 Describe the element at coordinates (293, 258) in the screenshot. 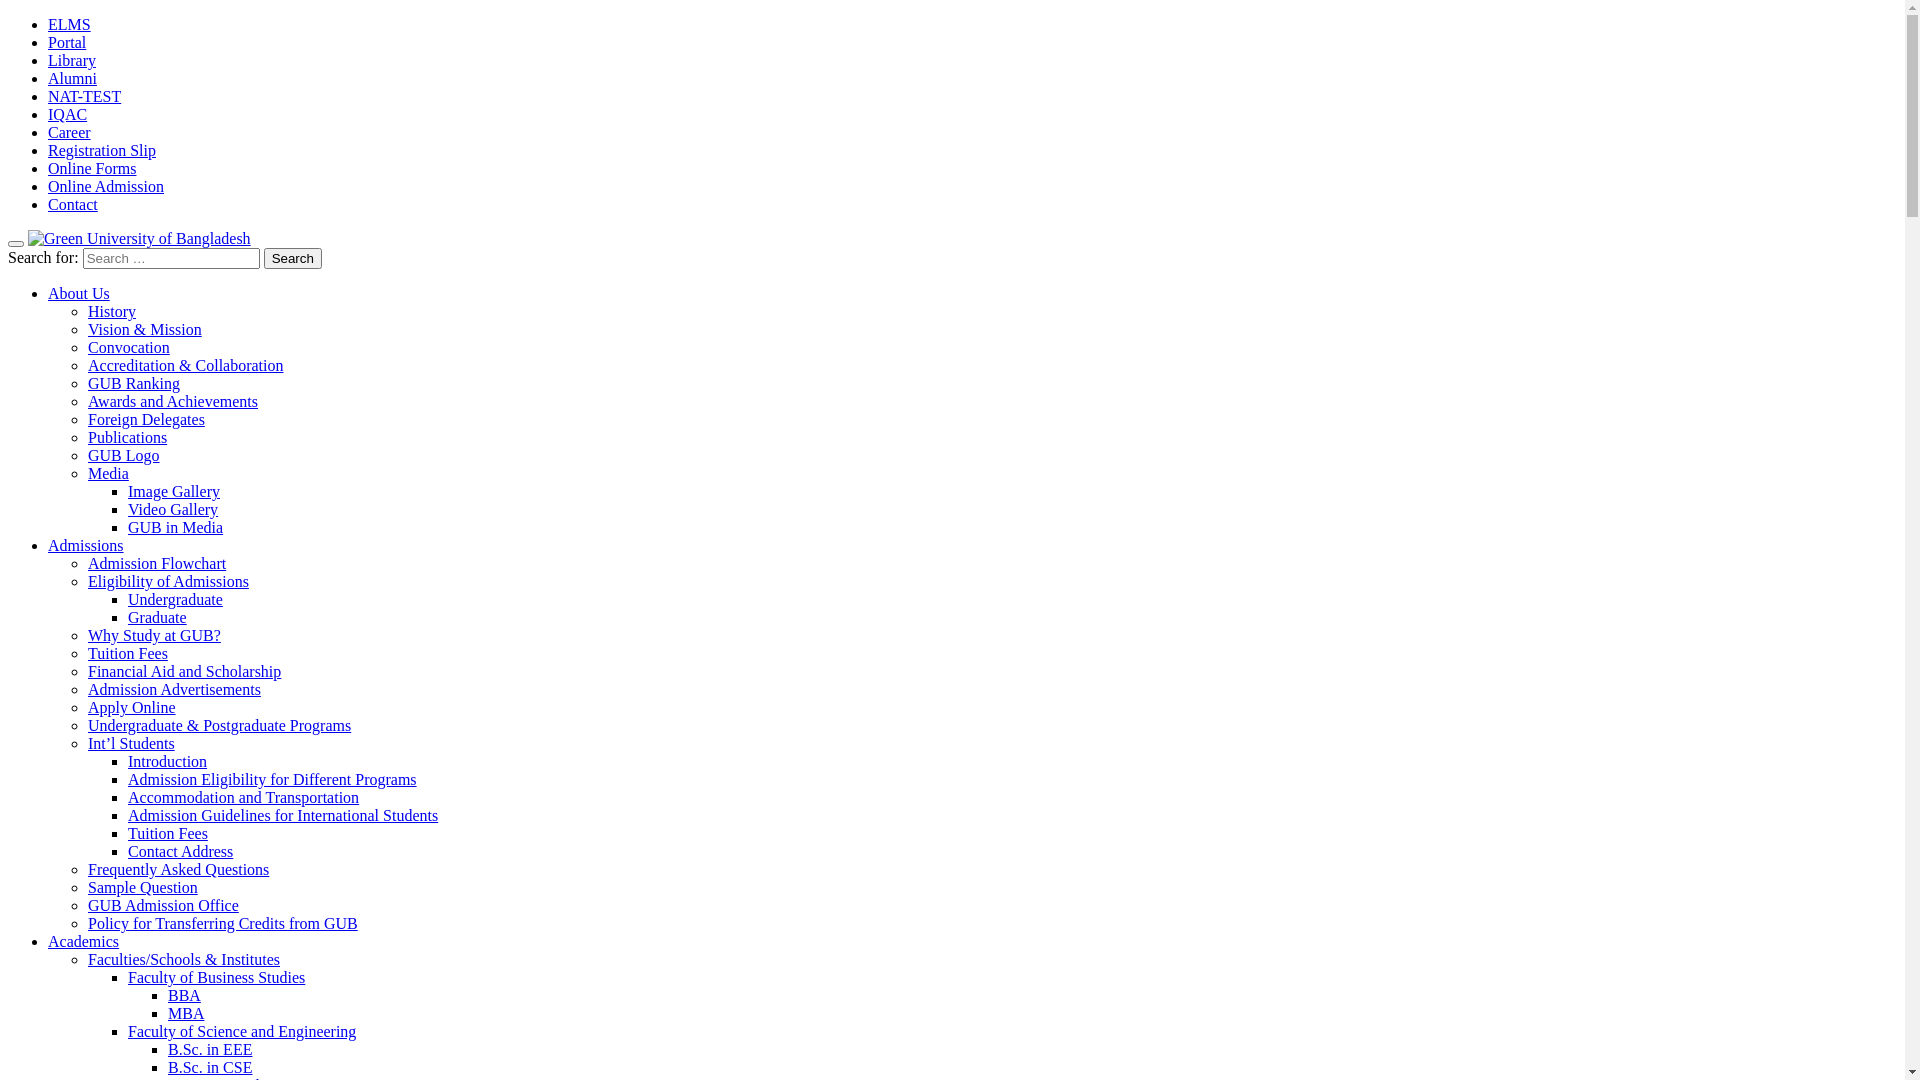

I see `Search` at that location.